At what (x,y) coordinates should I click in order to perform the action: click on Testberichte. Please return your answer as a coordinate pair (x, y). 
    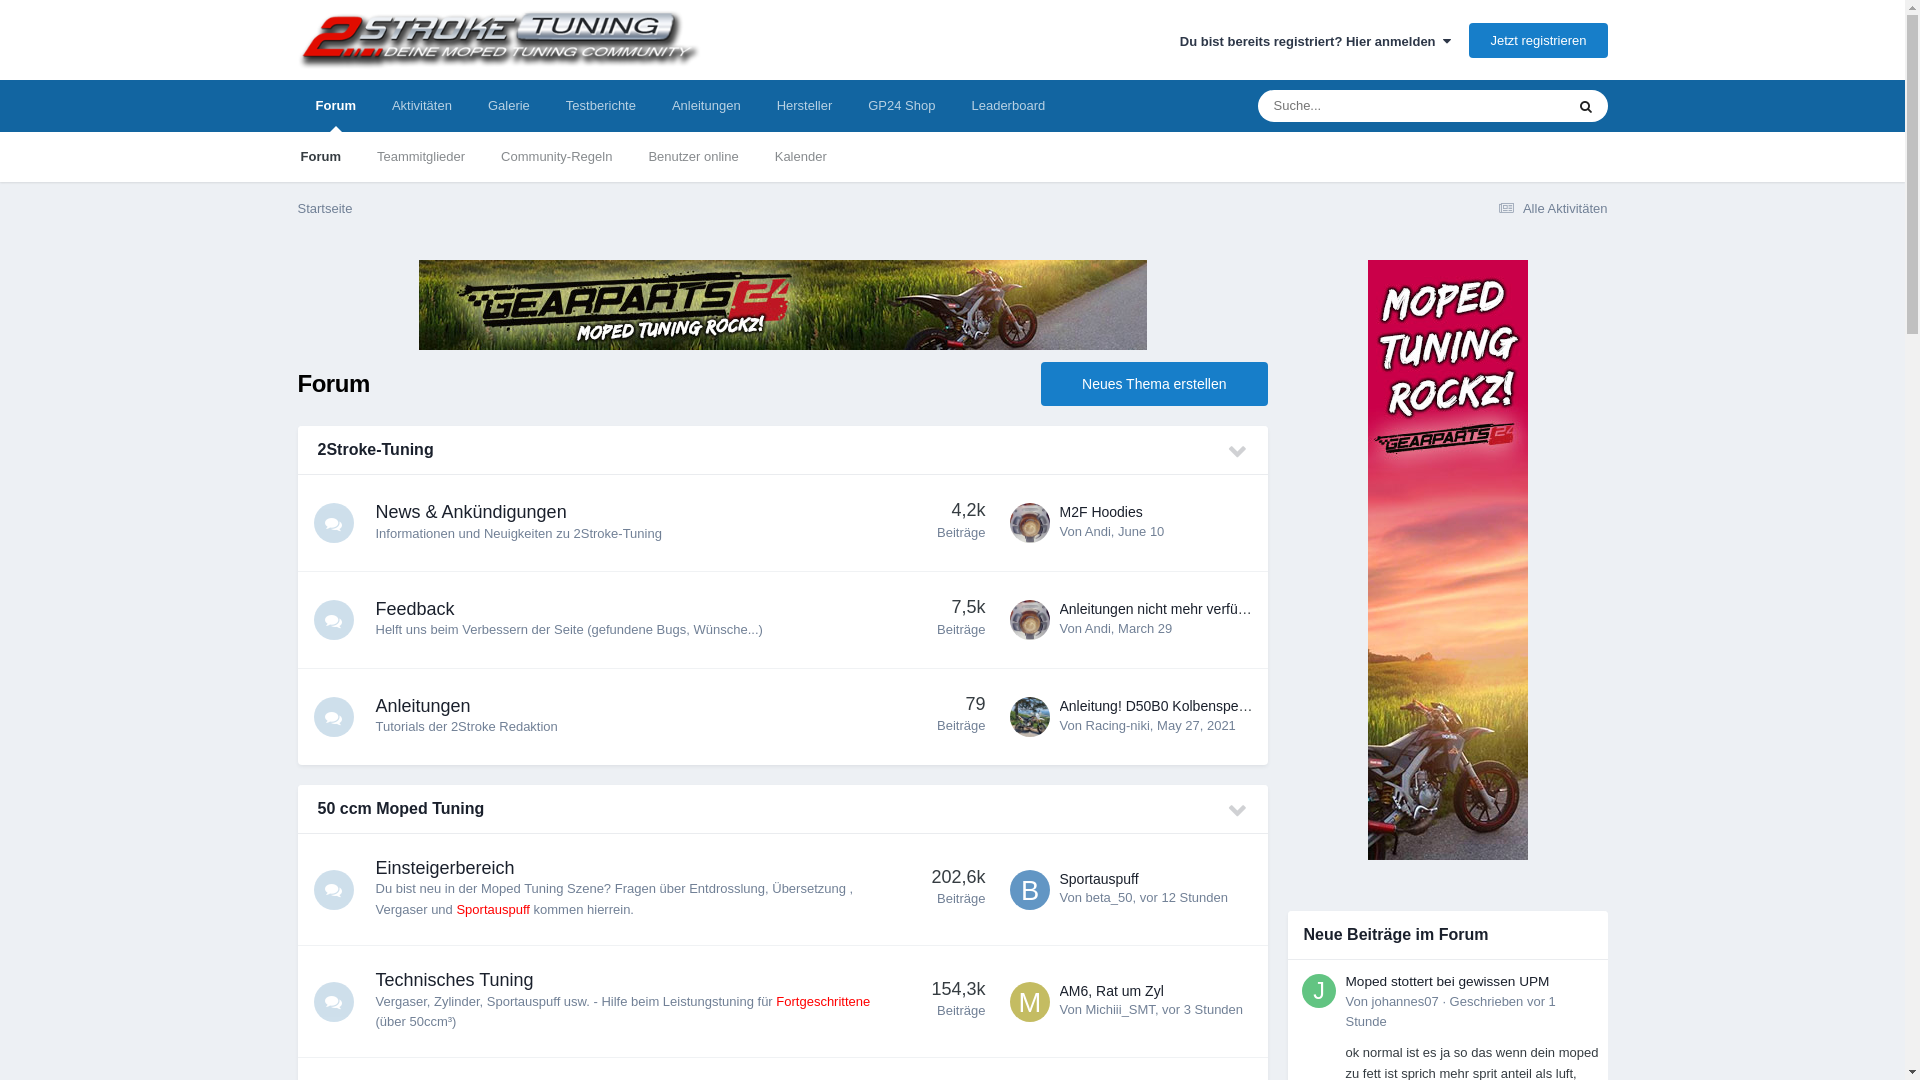
    Looking at the image, I should click on (601, 106).